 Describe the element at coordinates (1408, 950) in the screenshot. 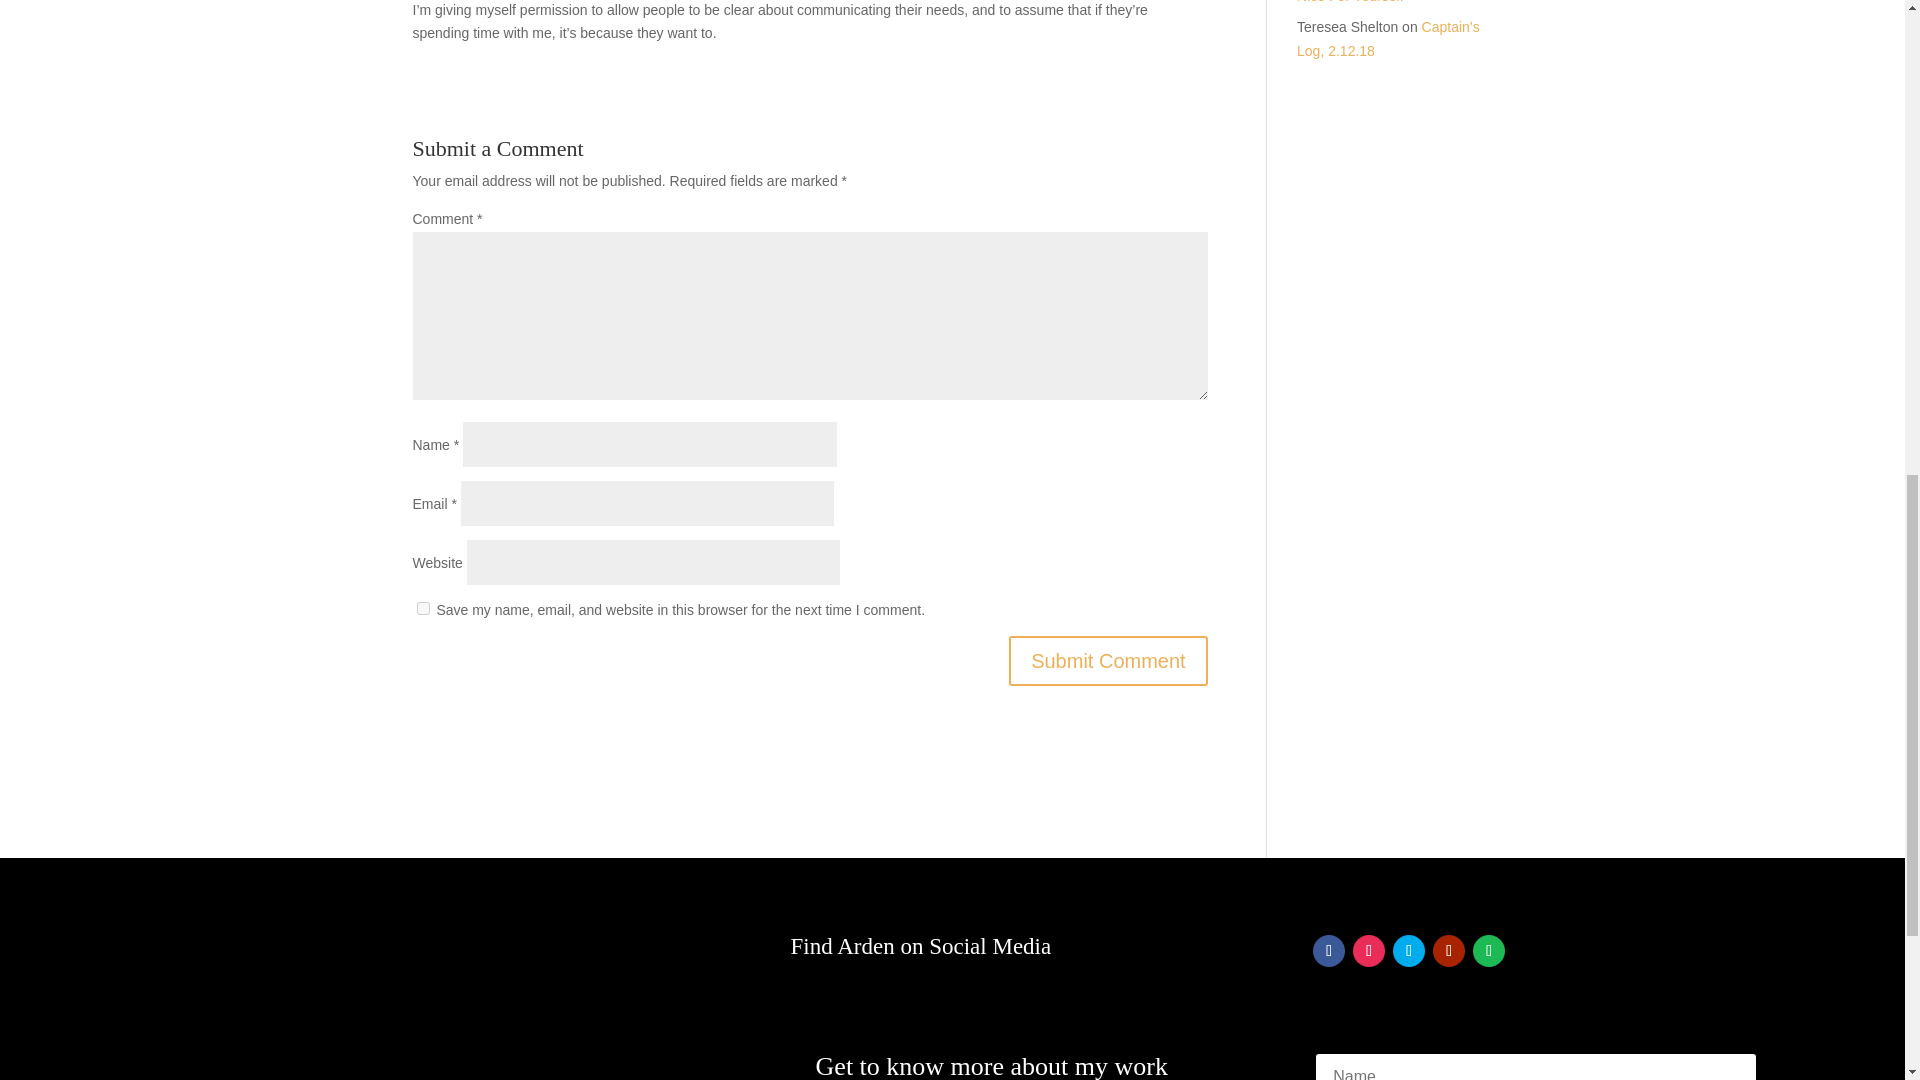

I see `Follow on Twitter` at that location.